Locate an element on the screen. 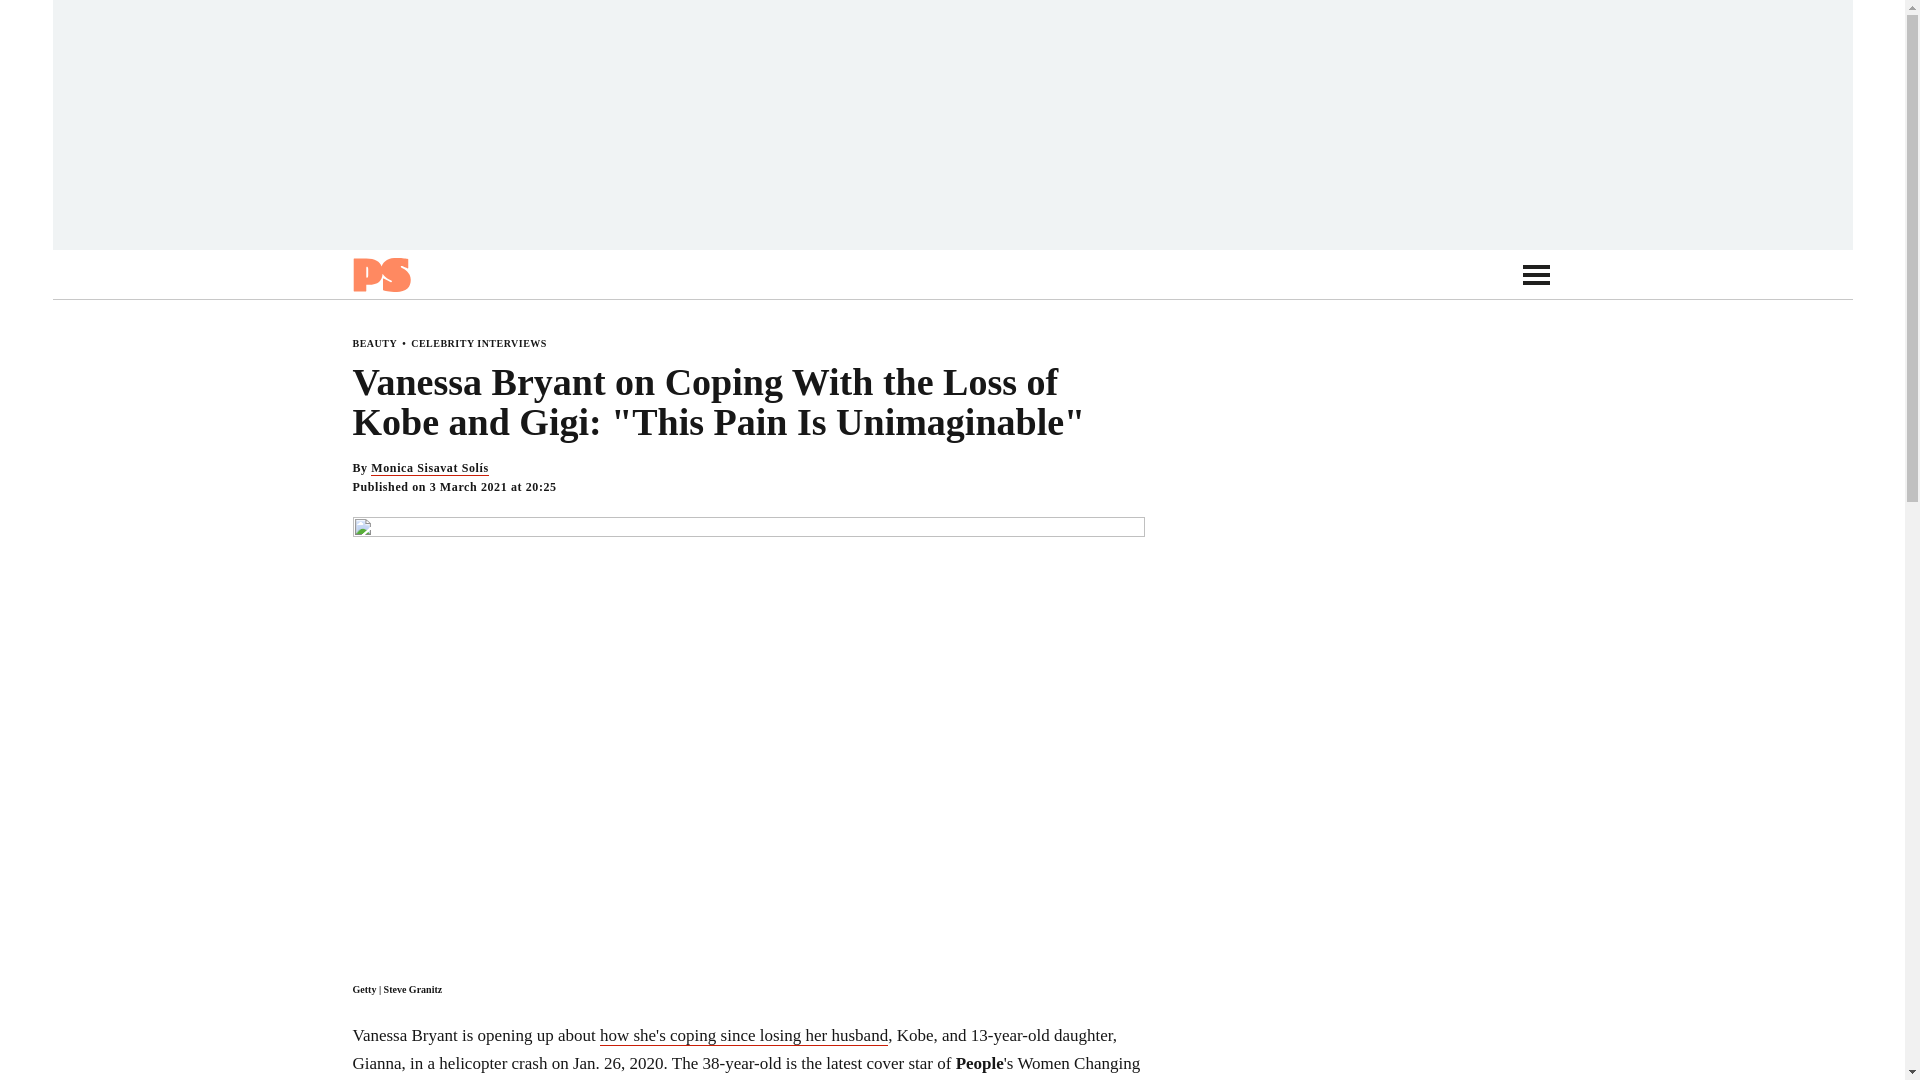 This screenshot has height=1080, width=1920. Go to Navigation is located at coordinates (1536, 274).